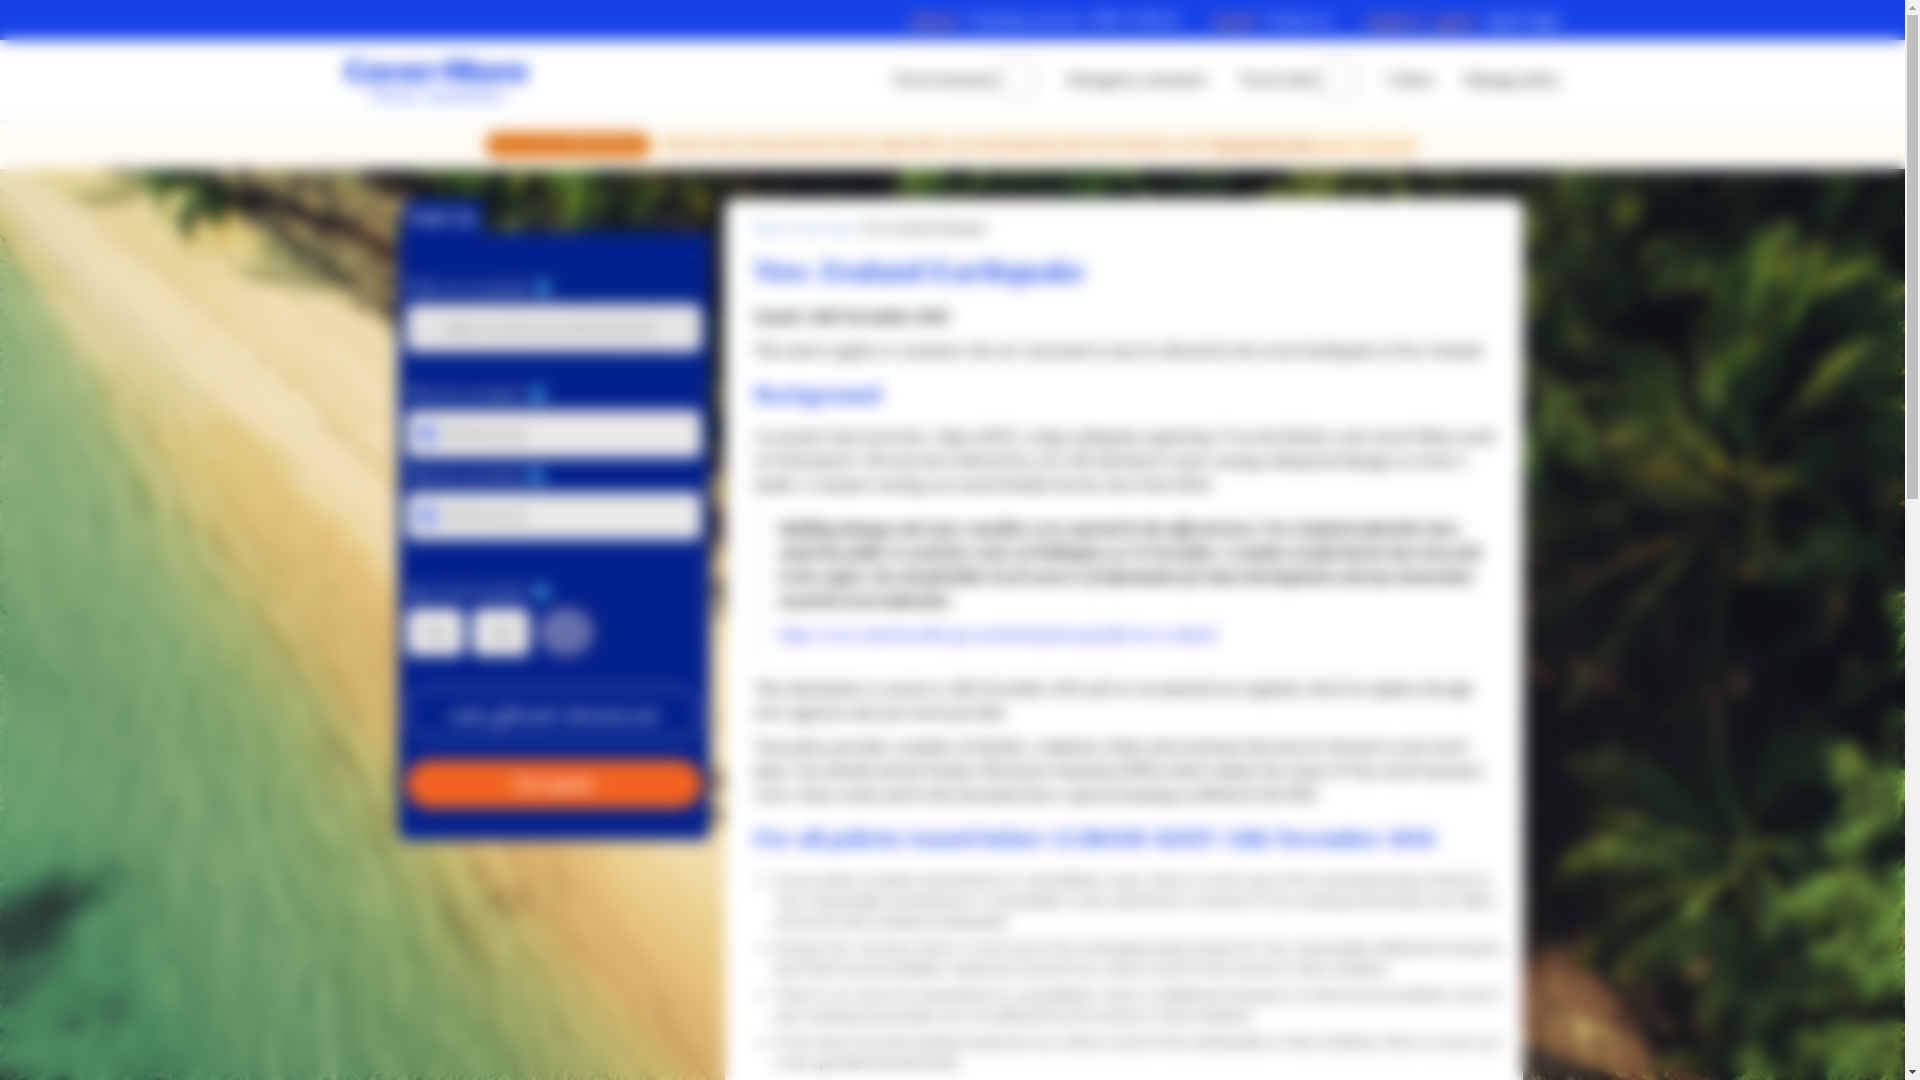 This screenshot has height=1080, width=1920. I want to click on add, so click(1044, 20).